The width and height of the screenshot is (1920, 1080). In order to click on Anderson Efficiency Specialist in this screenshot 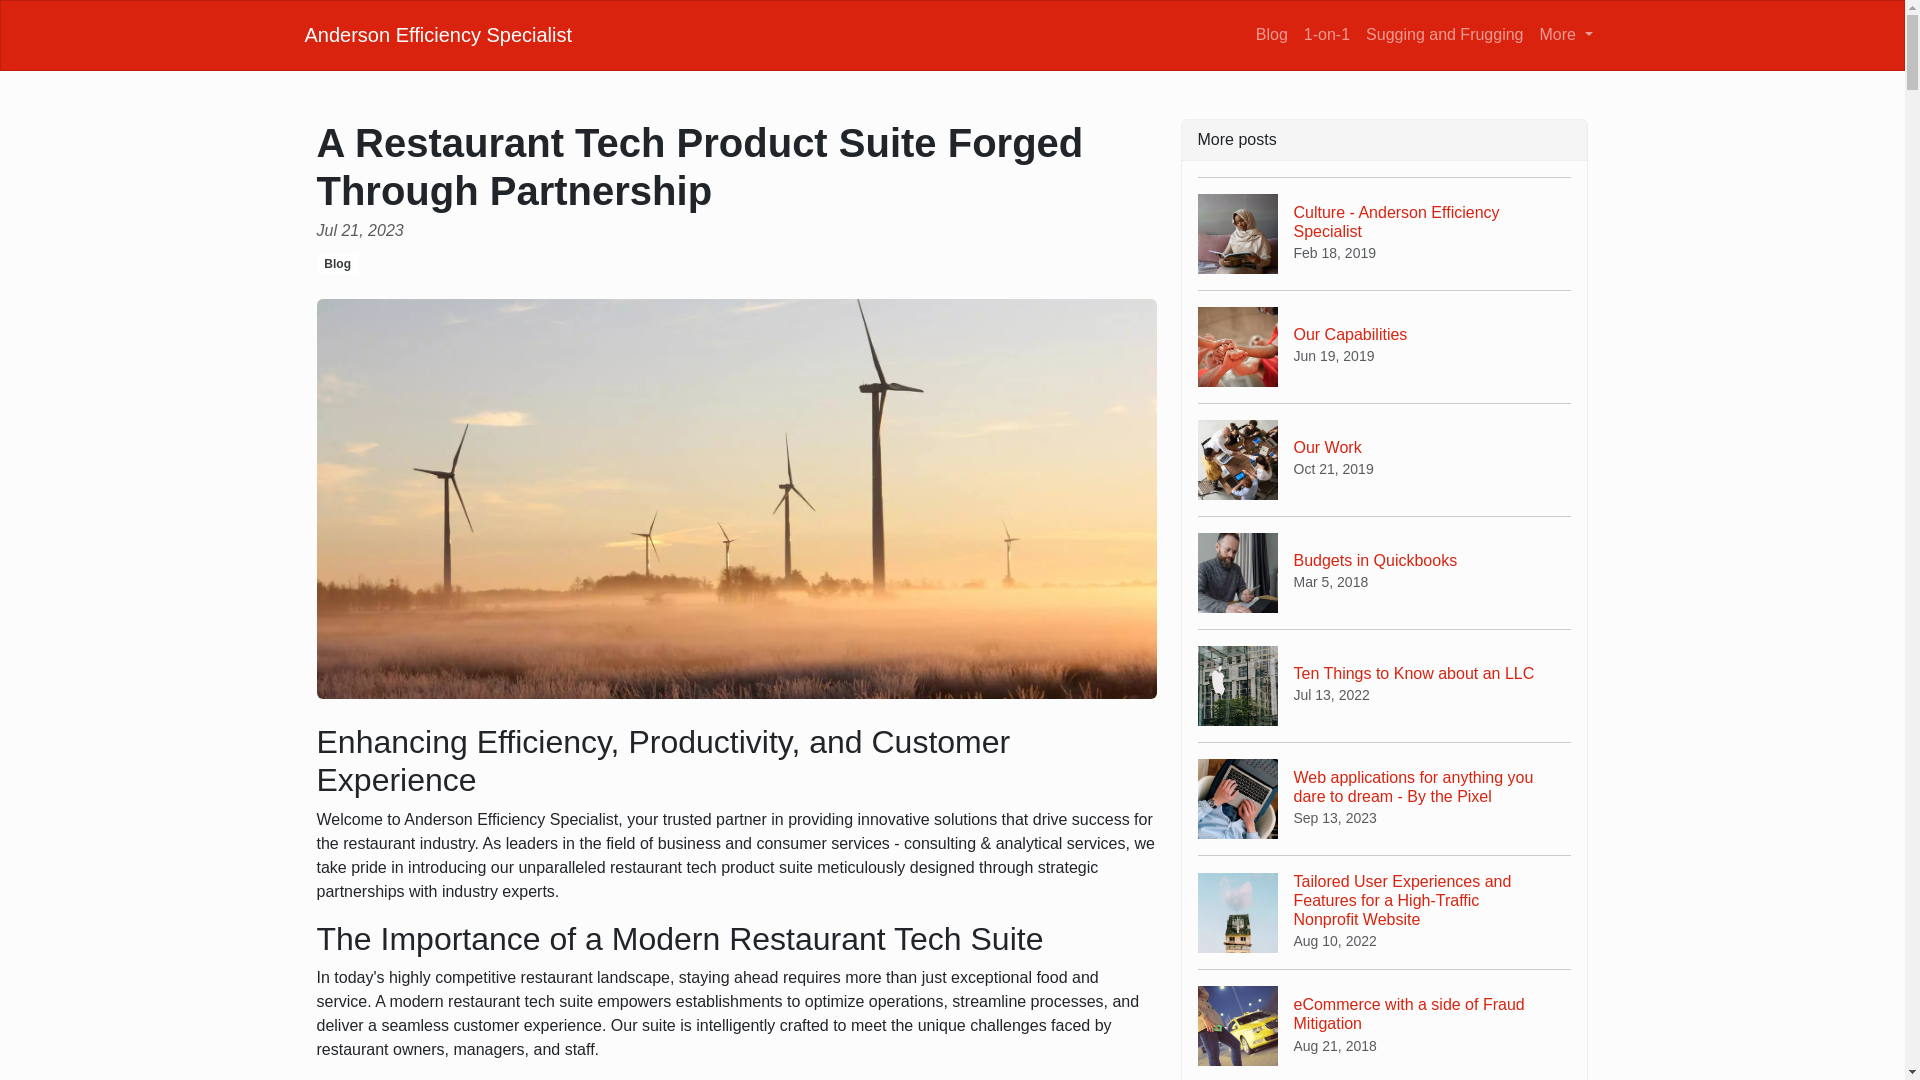, I will do `click(1385, 346)`.